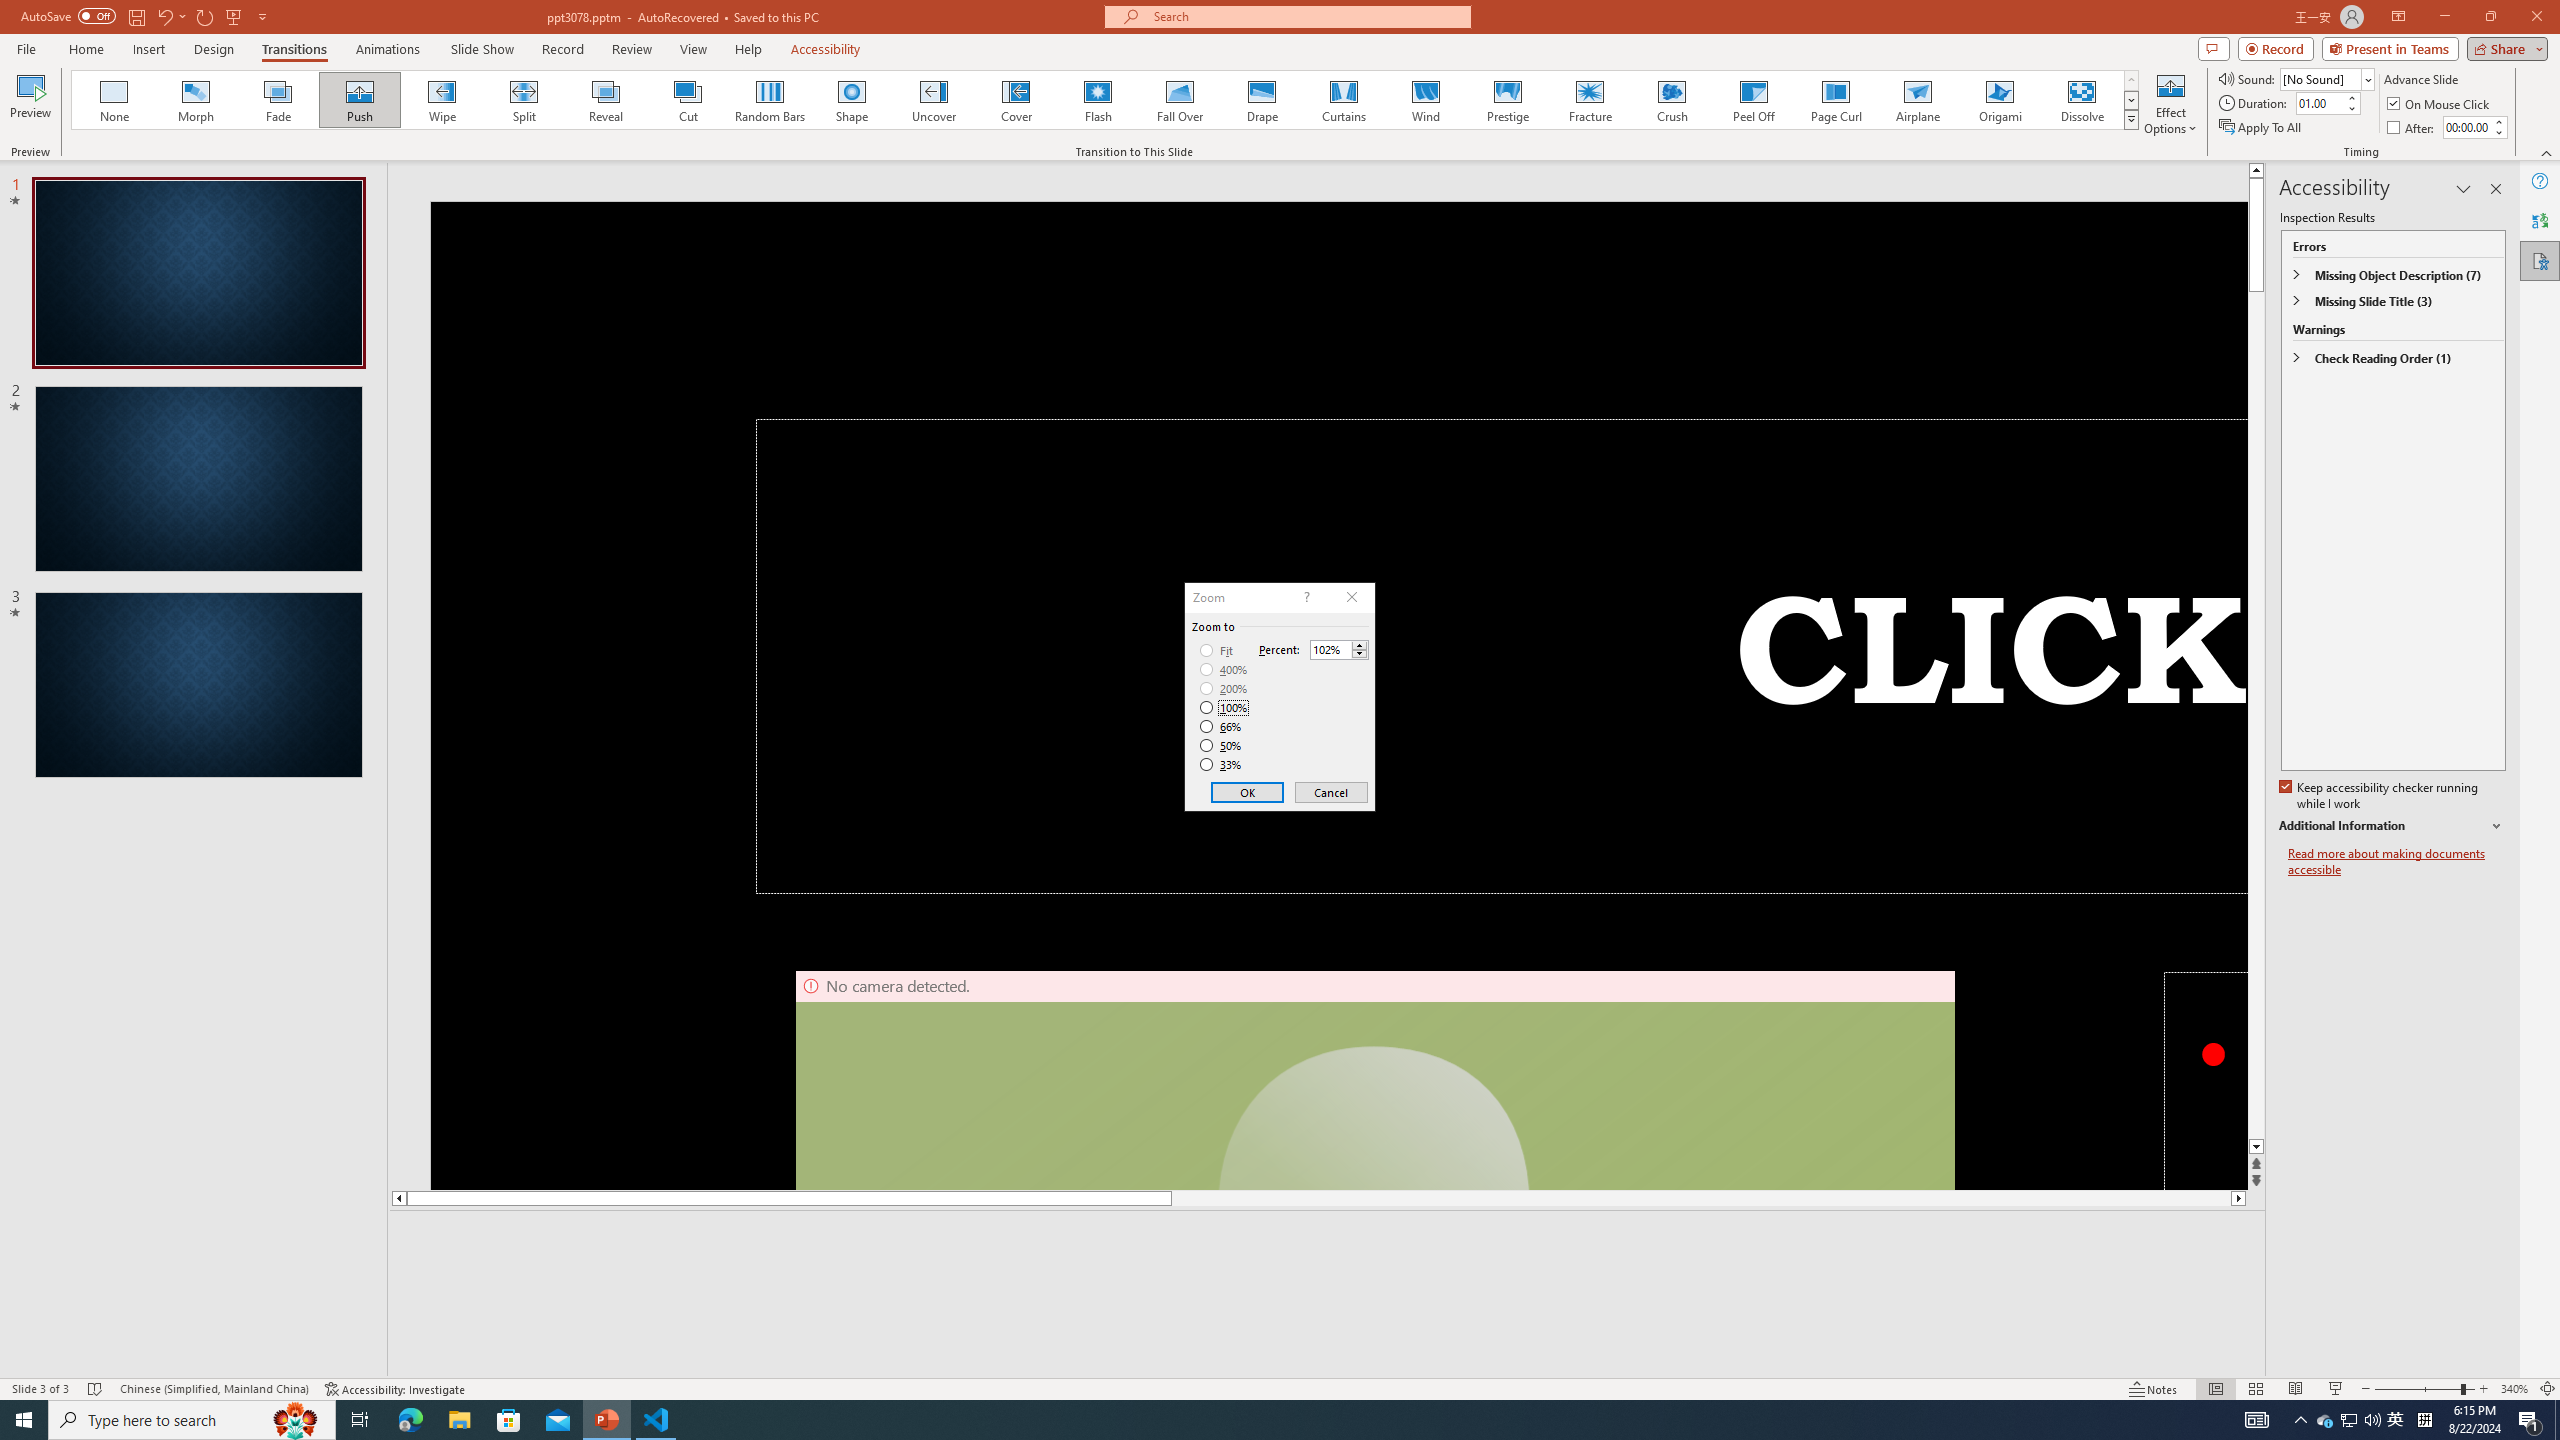  Describe the element at coordinates (410, 1420) in the screenshot. I see `Microsoft Edge` at that location.